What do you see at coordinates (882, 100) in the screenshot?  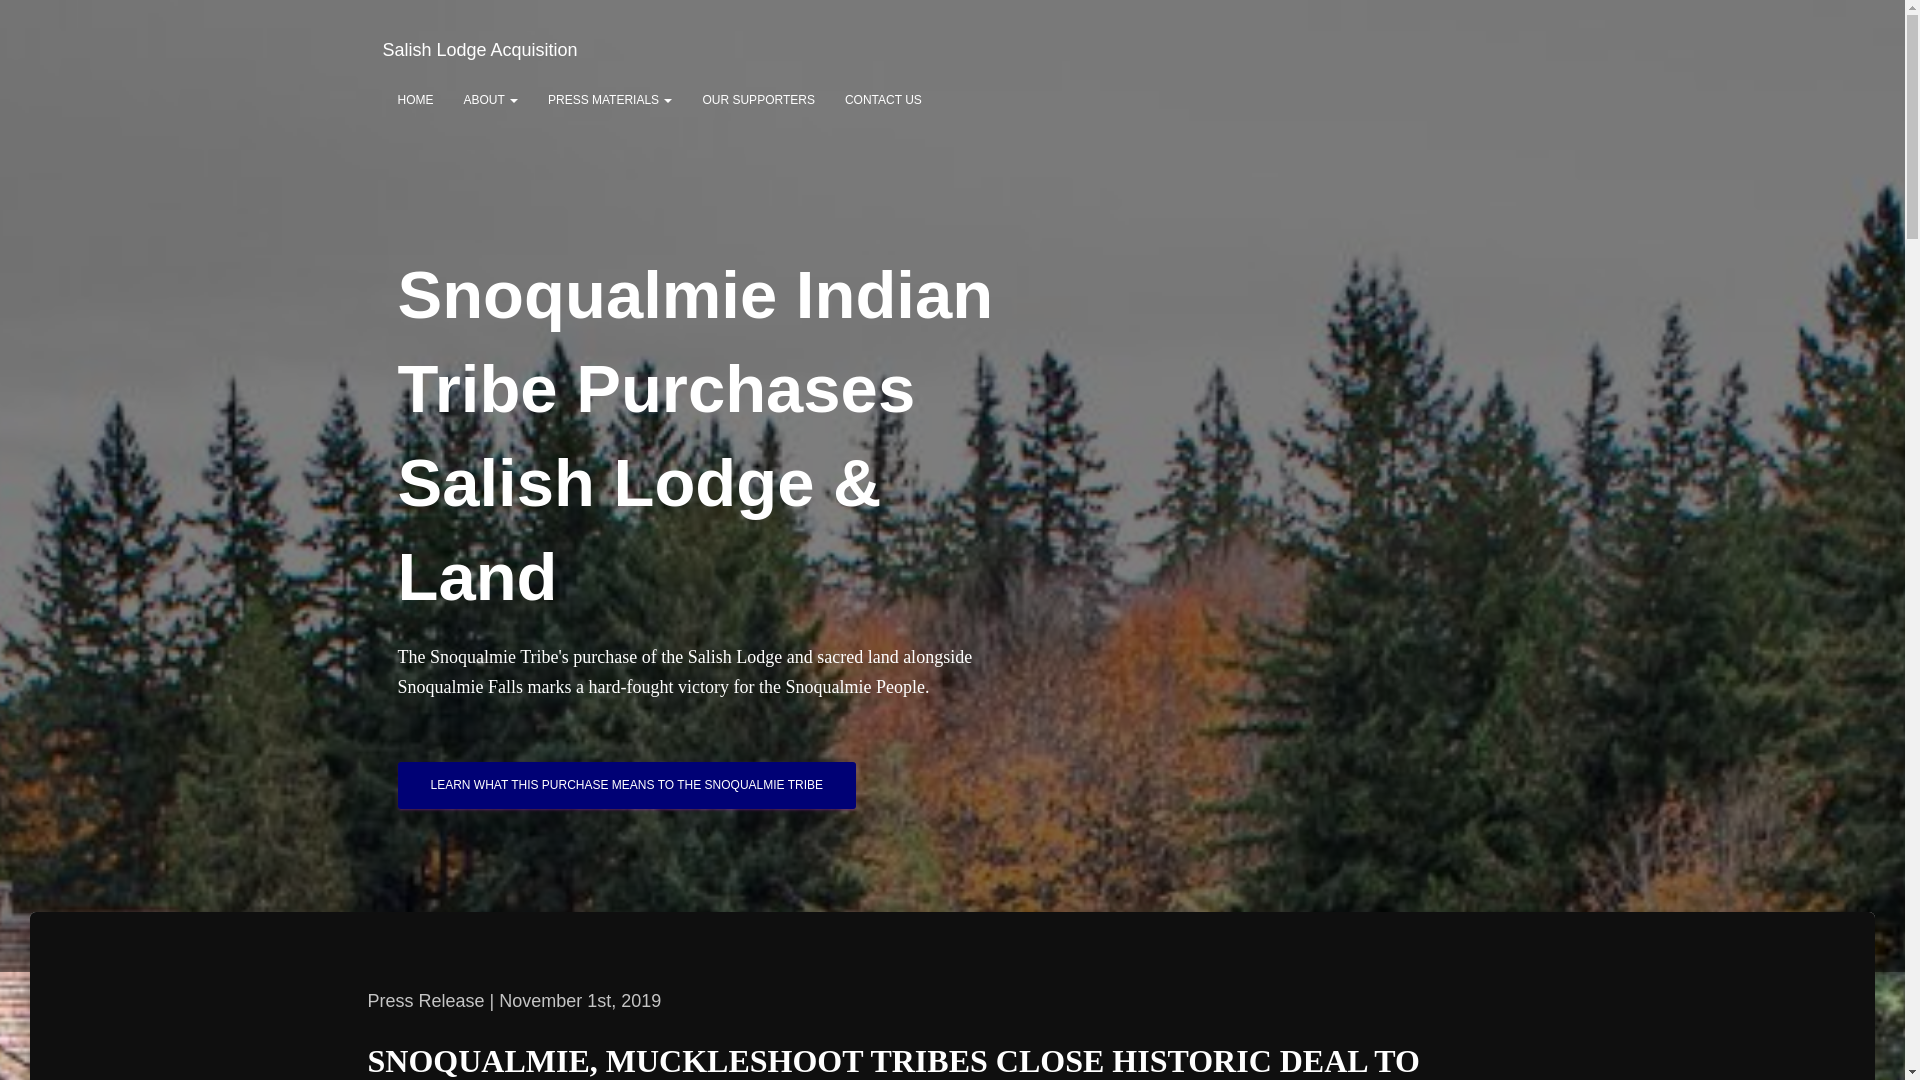 I see `CONTACT US` at bounding box center [882, 100].